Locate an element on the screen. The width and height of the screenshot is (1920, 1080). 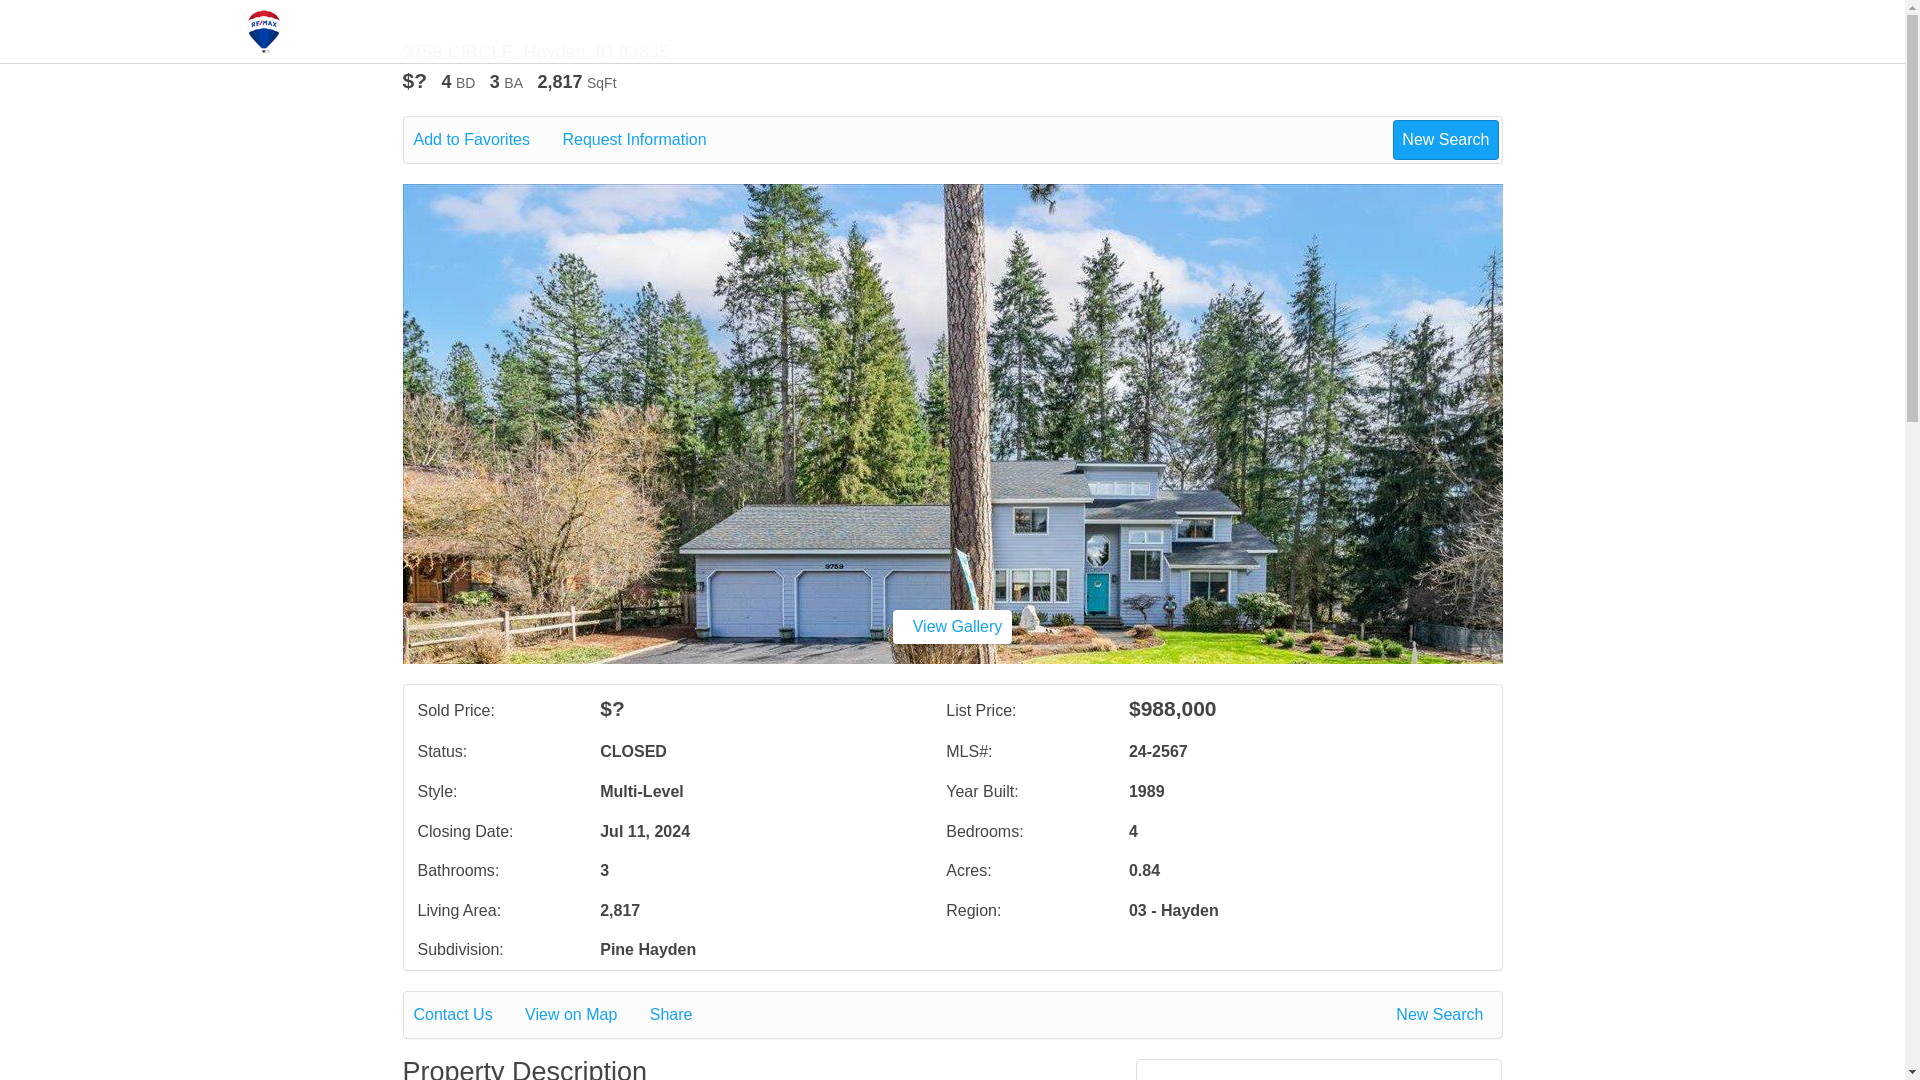
New Search is located at coordinates (1445, 139).